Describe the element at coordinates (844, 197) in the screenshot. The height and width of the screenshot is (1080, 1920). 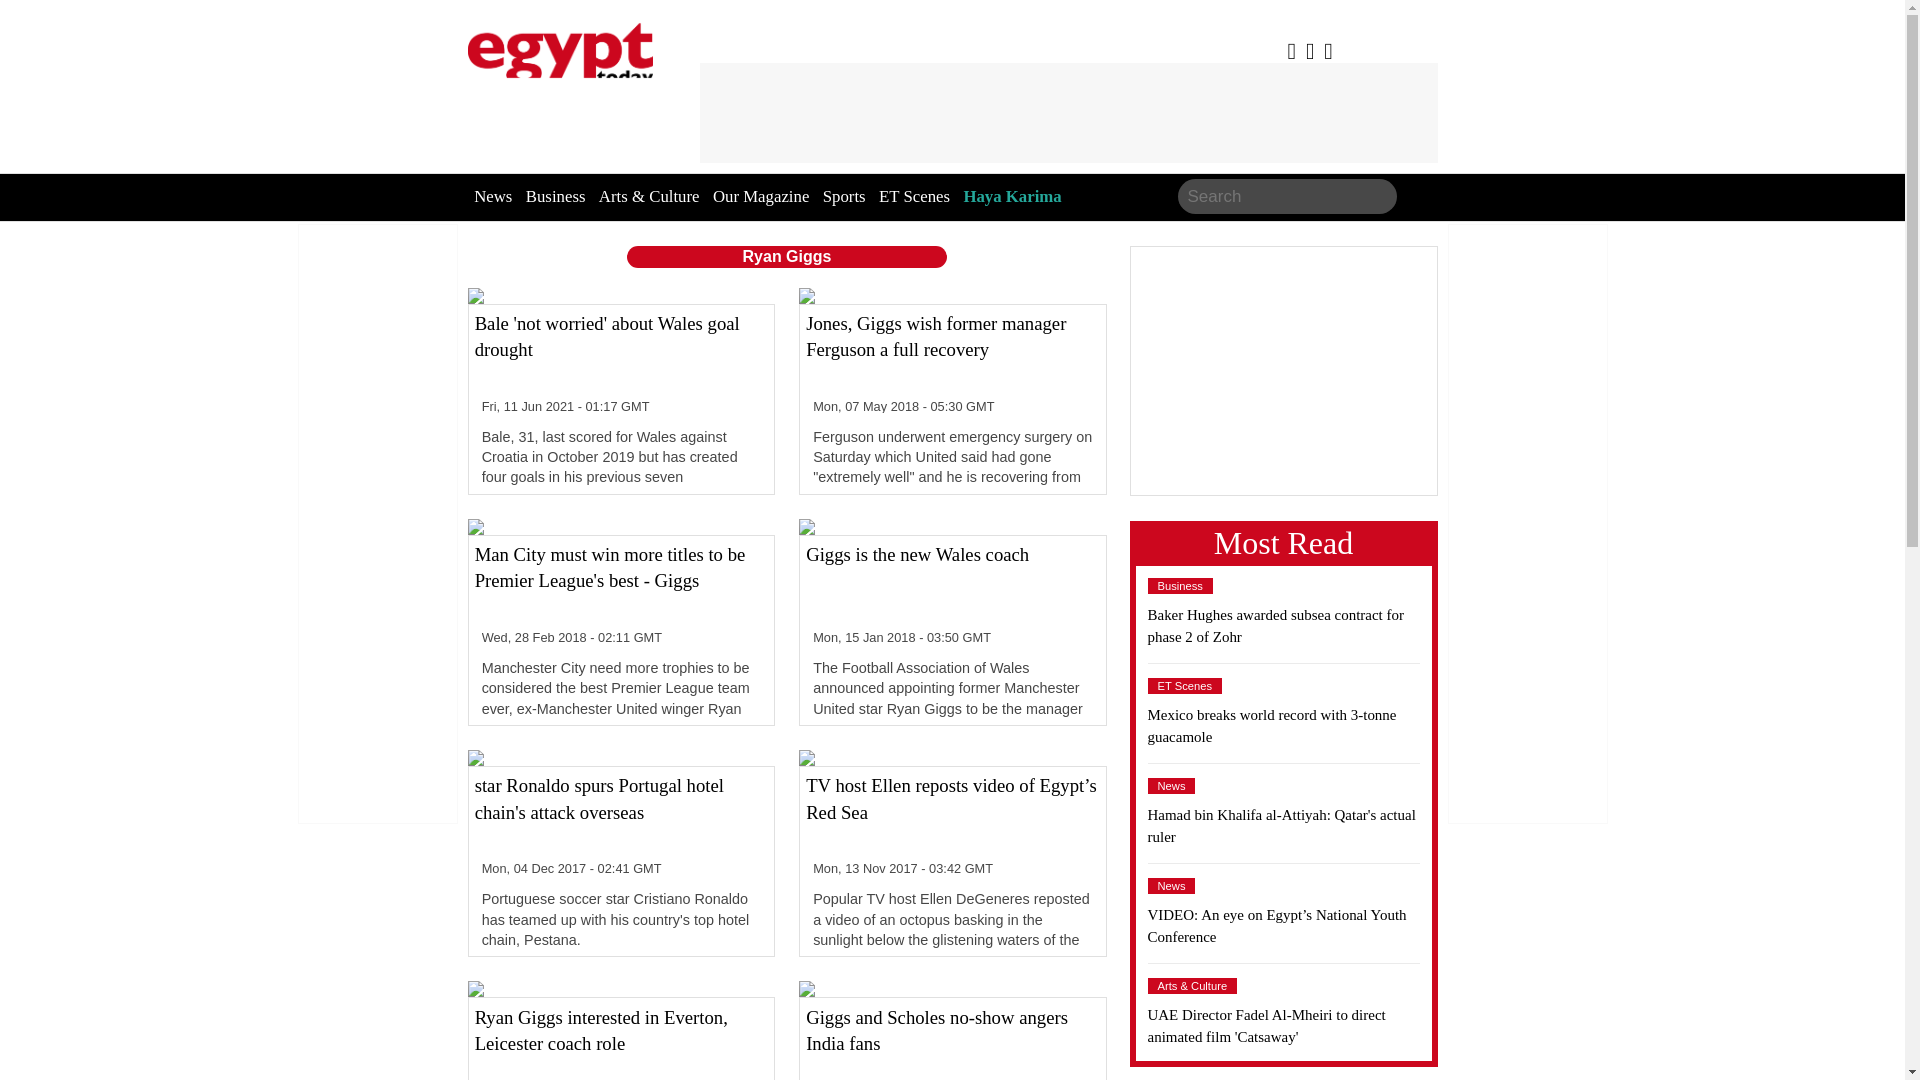
I see `Sports` at that location.